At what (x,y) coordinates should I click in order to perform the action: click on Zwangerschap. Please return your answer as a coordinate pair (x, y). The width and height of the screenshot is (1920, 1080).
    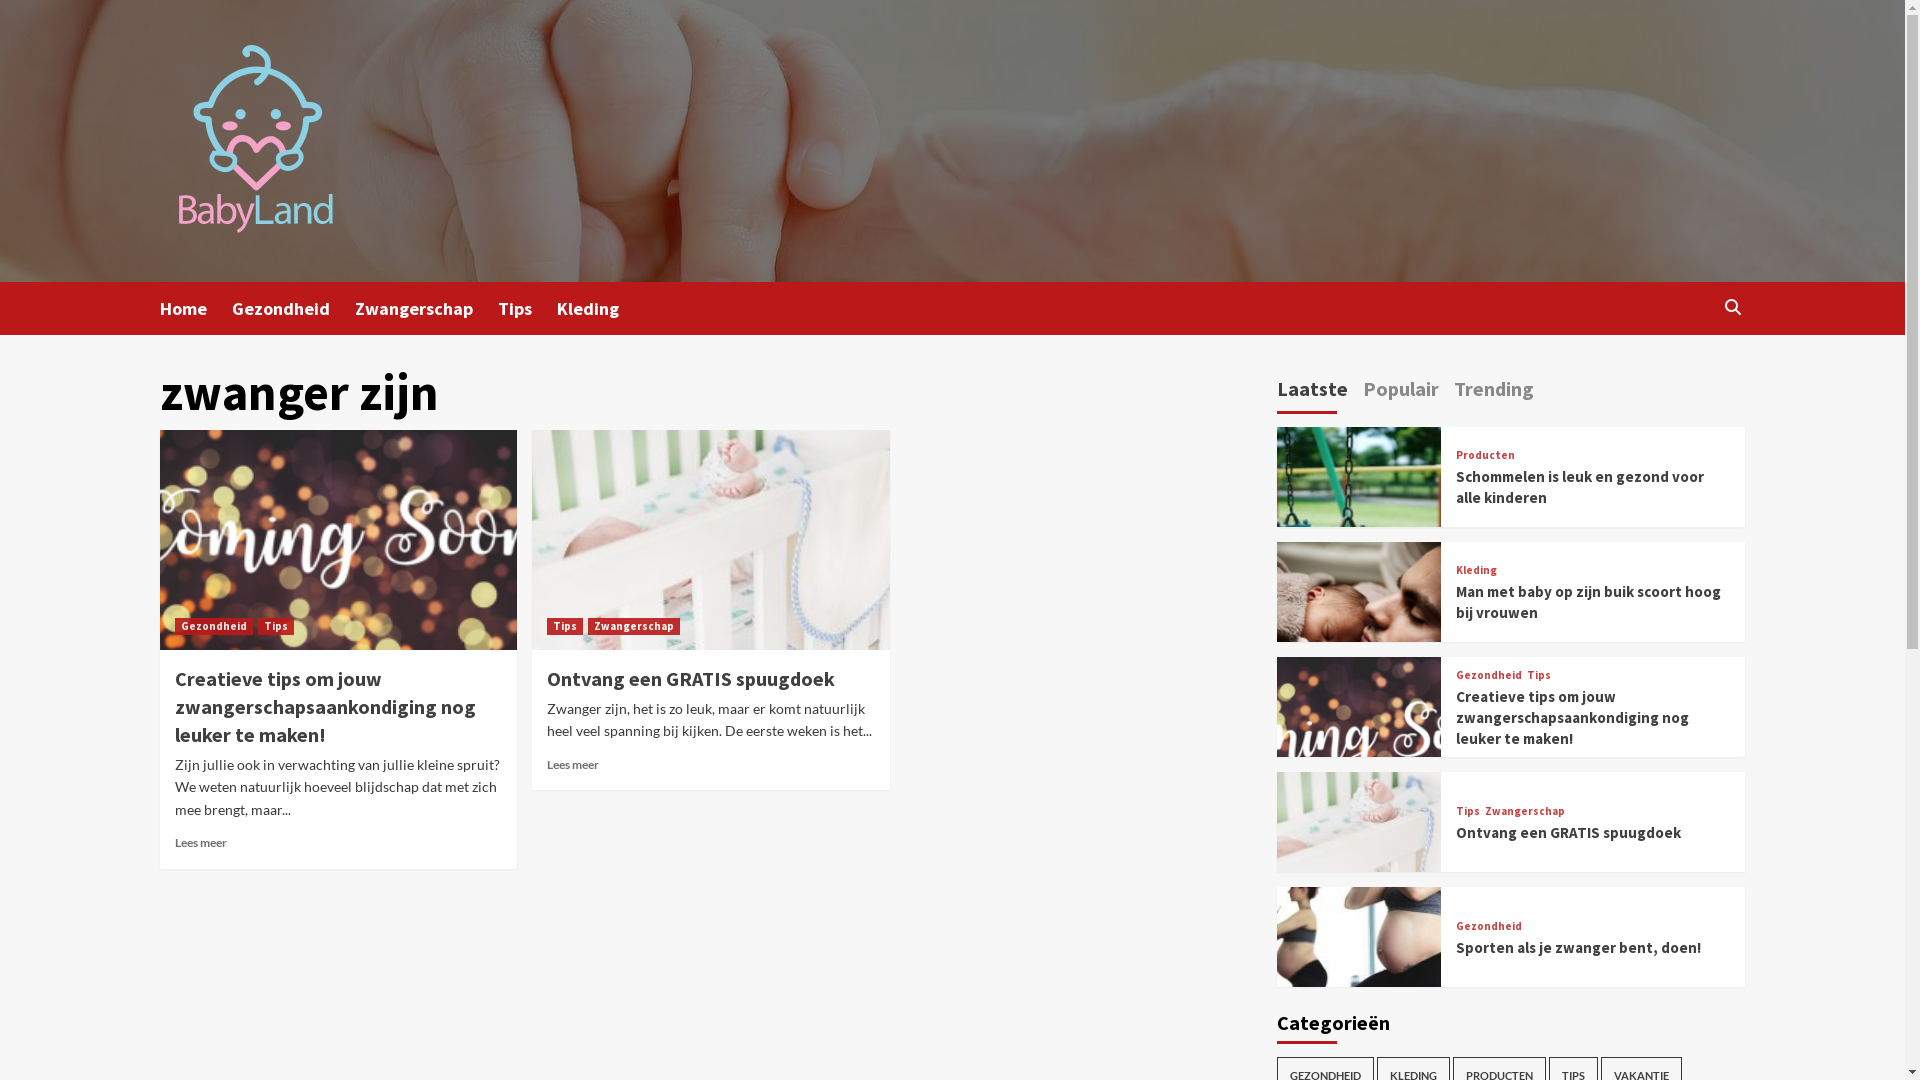
    Looking at the image, I should click on (426, 308).